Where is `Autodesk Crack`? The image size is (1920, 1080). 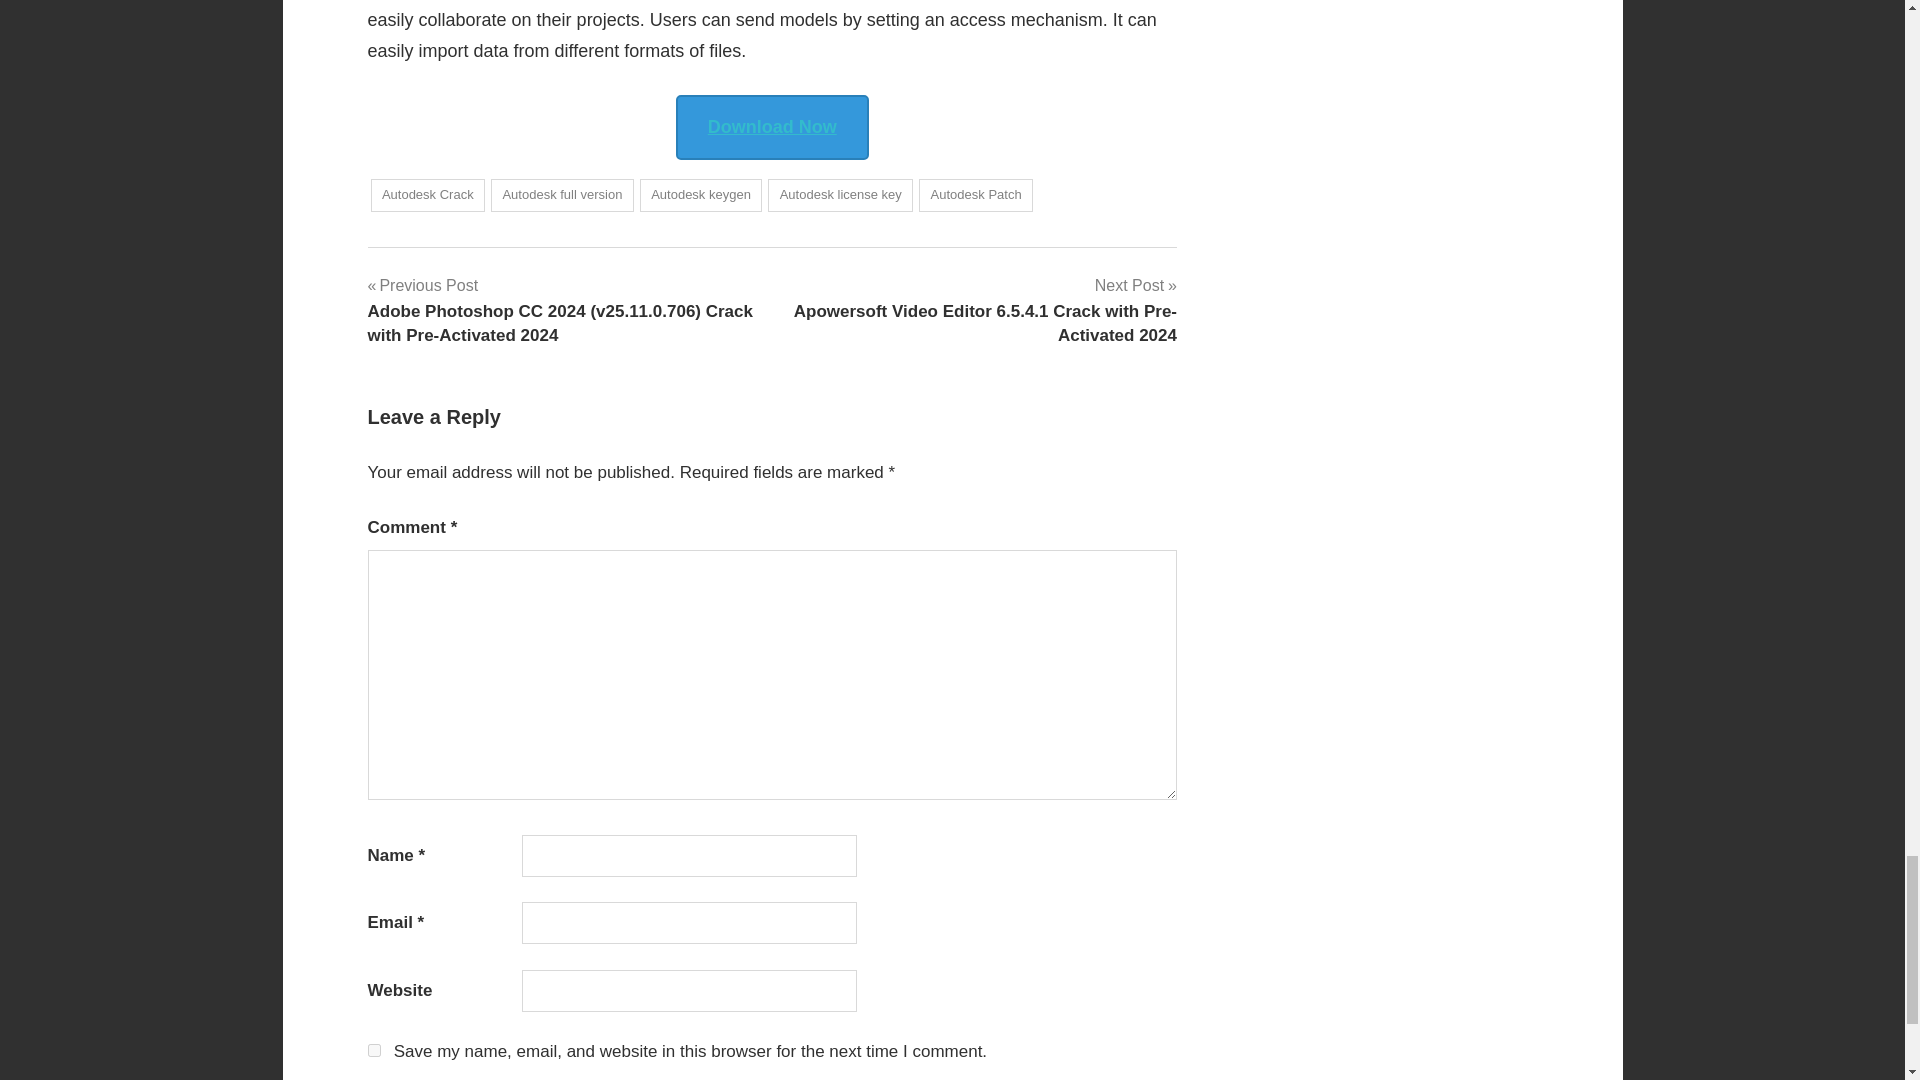 Autodesk Crack is located at coordinates (428, 195).